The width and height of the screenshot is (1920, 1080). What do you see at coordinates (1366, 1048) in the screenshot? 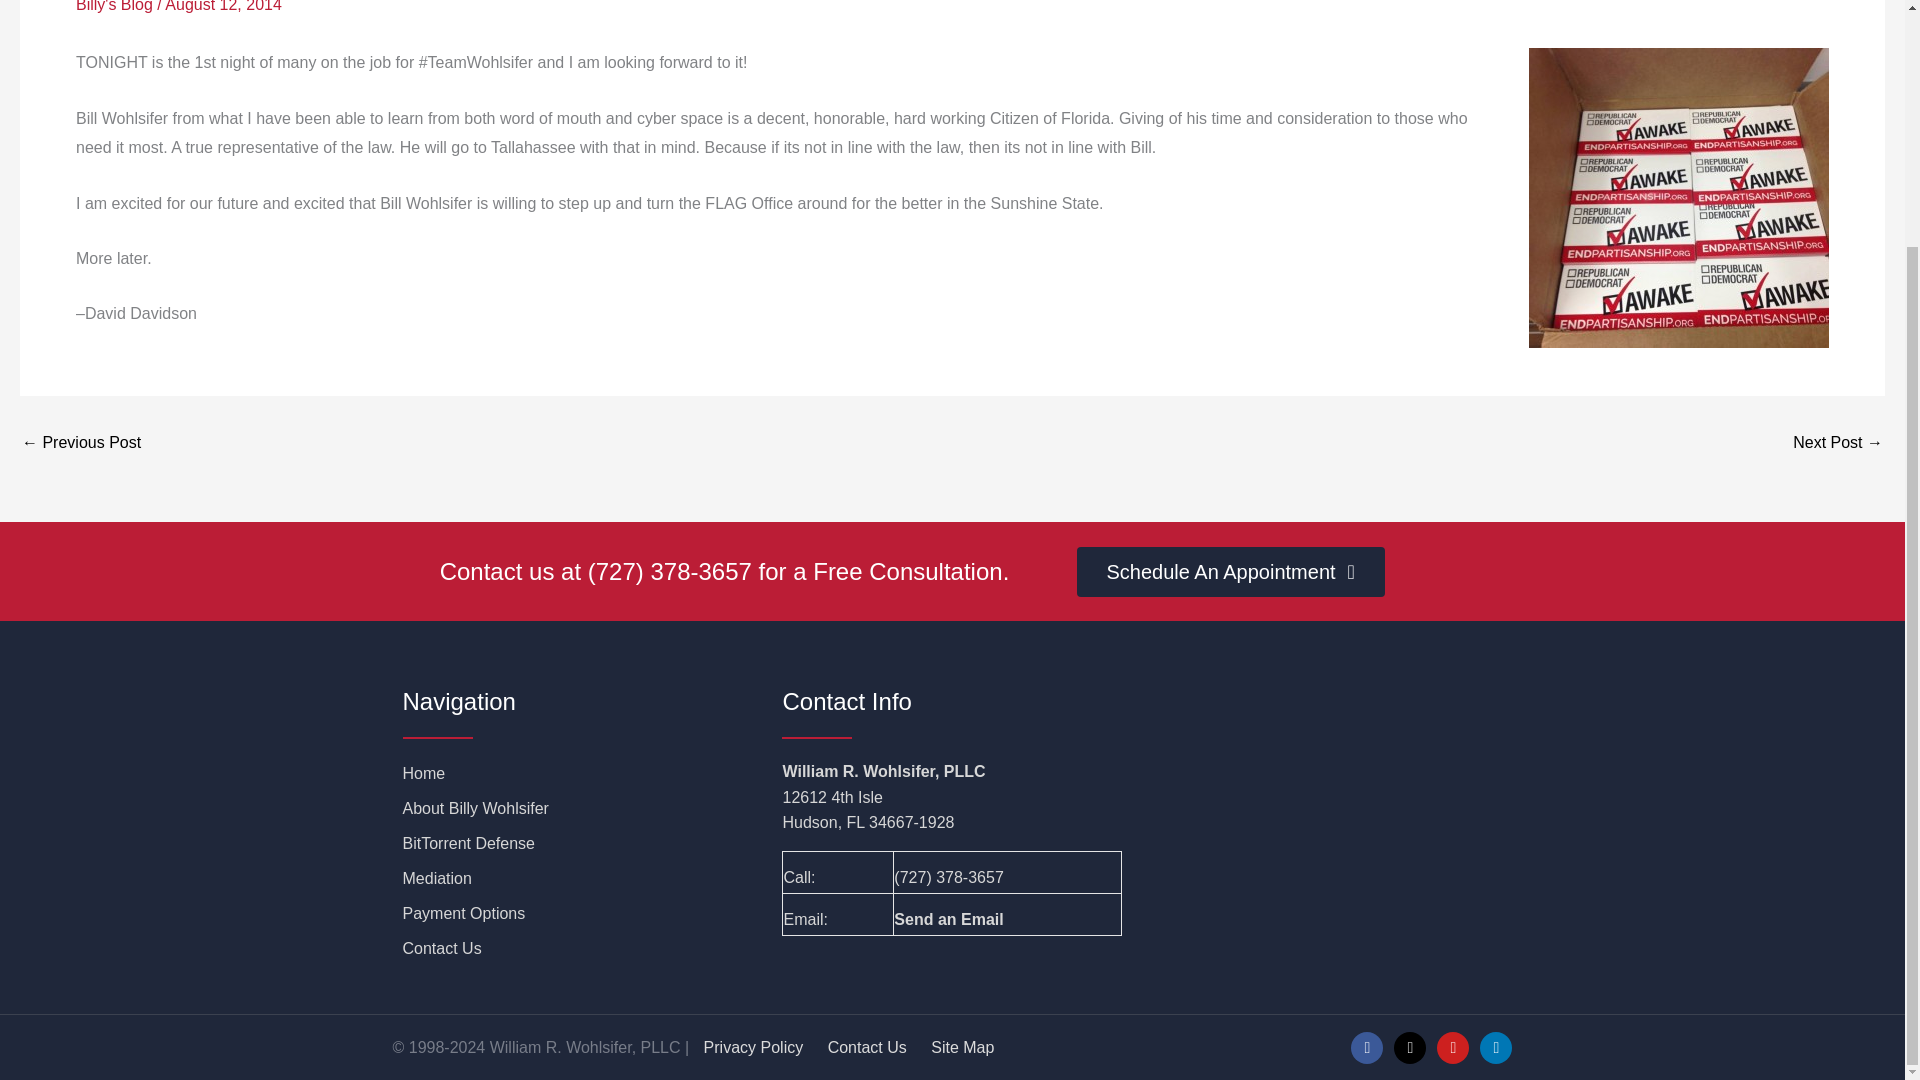
I see `Facebook` at bounding box center [1366, 1048].